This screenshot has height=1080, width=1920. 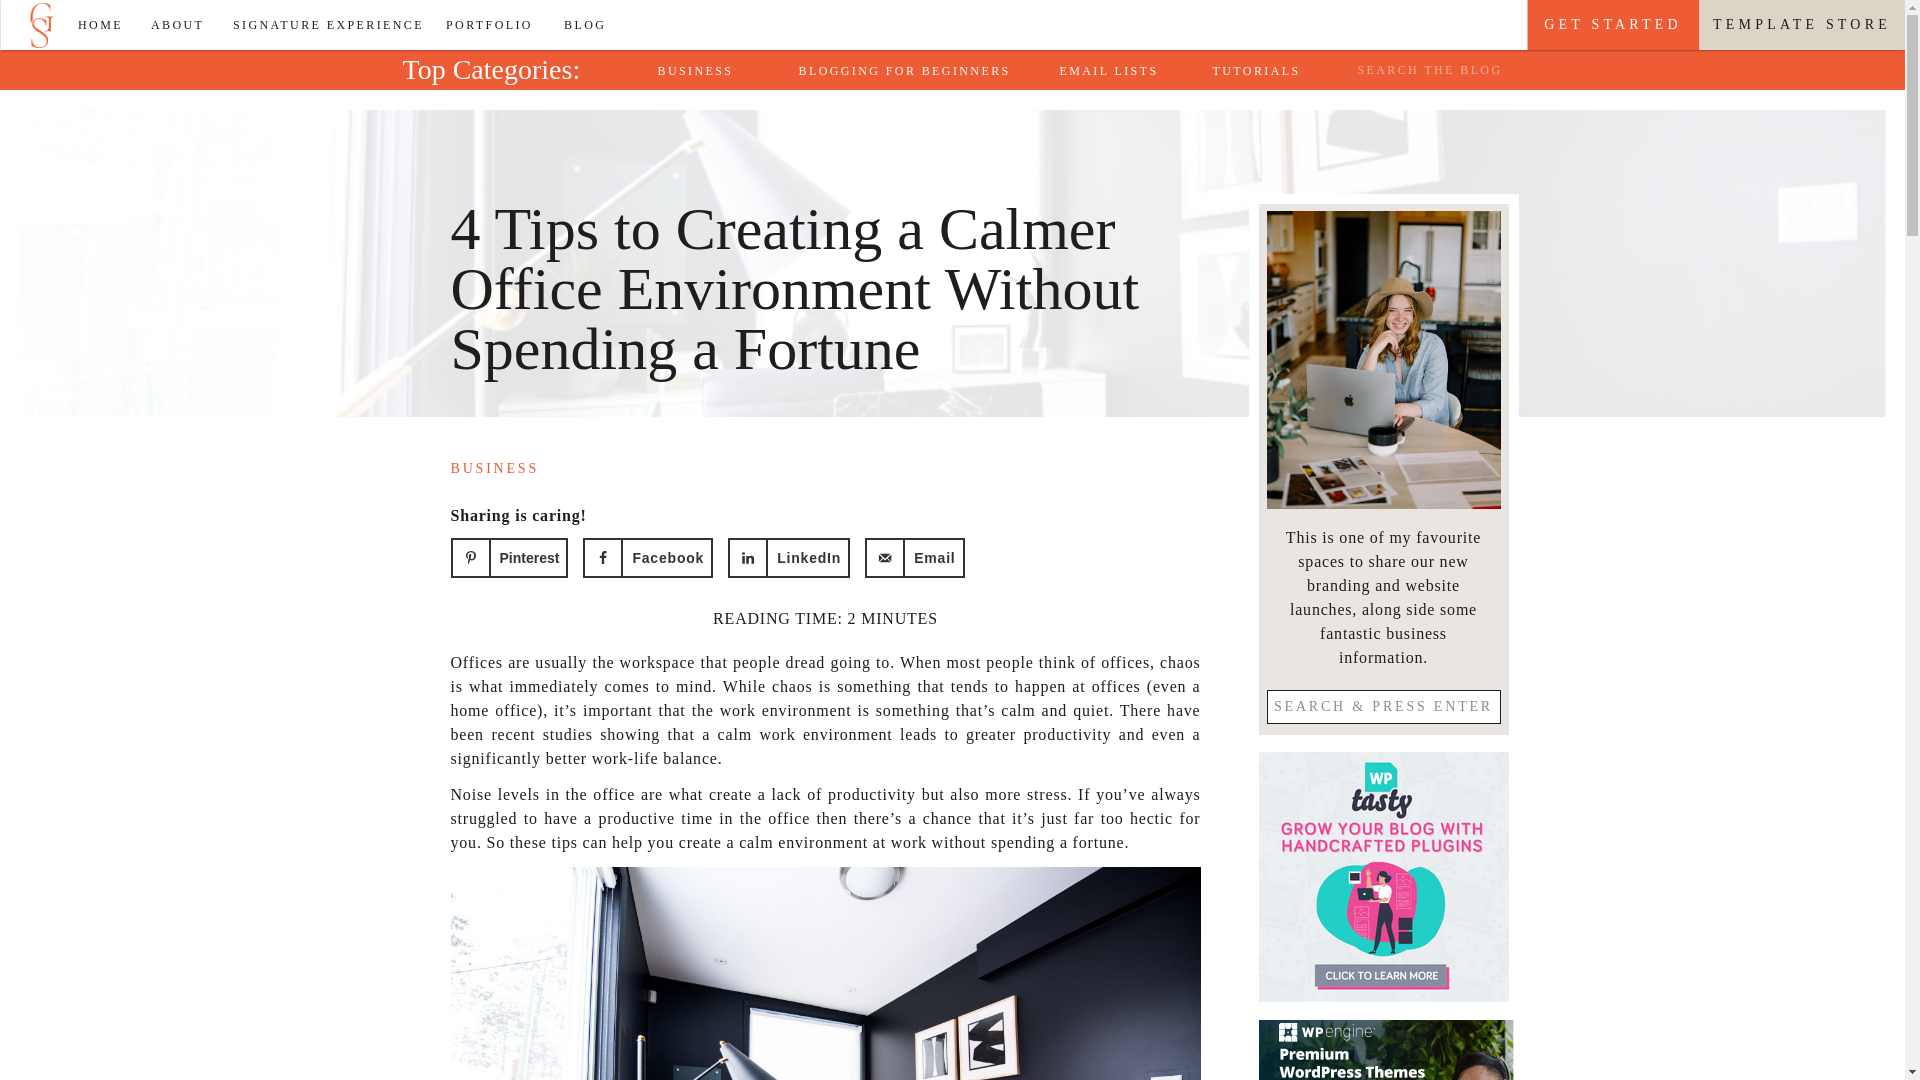 I want to click on HOME, so click(x=105, y=24).